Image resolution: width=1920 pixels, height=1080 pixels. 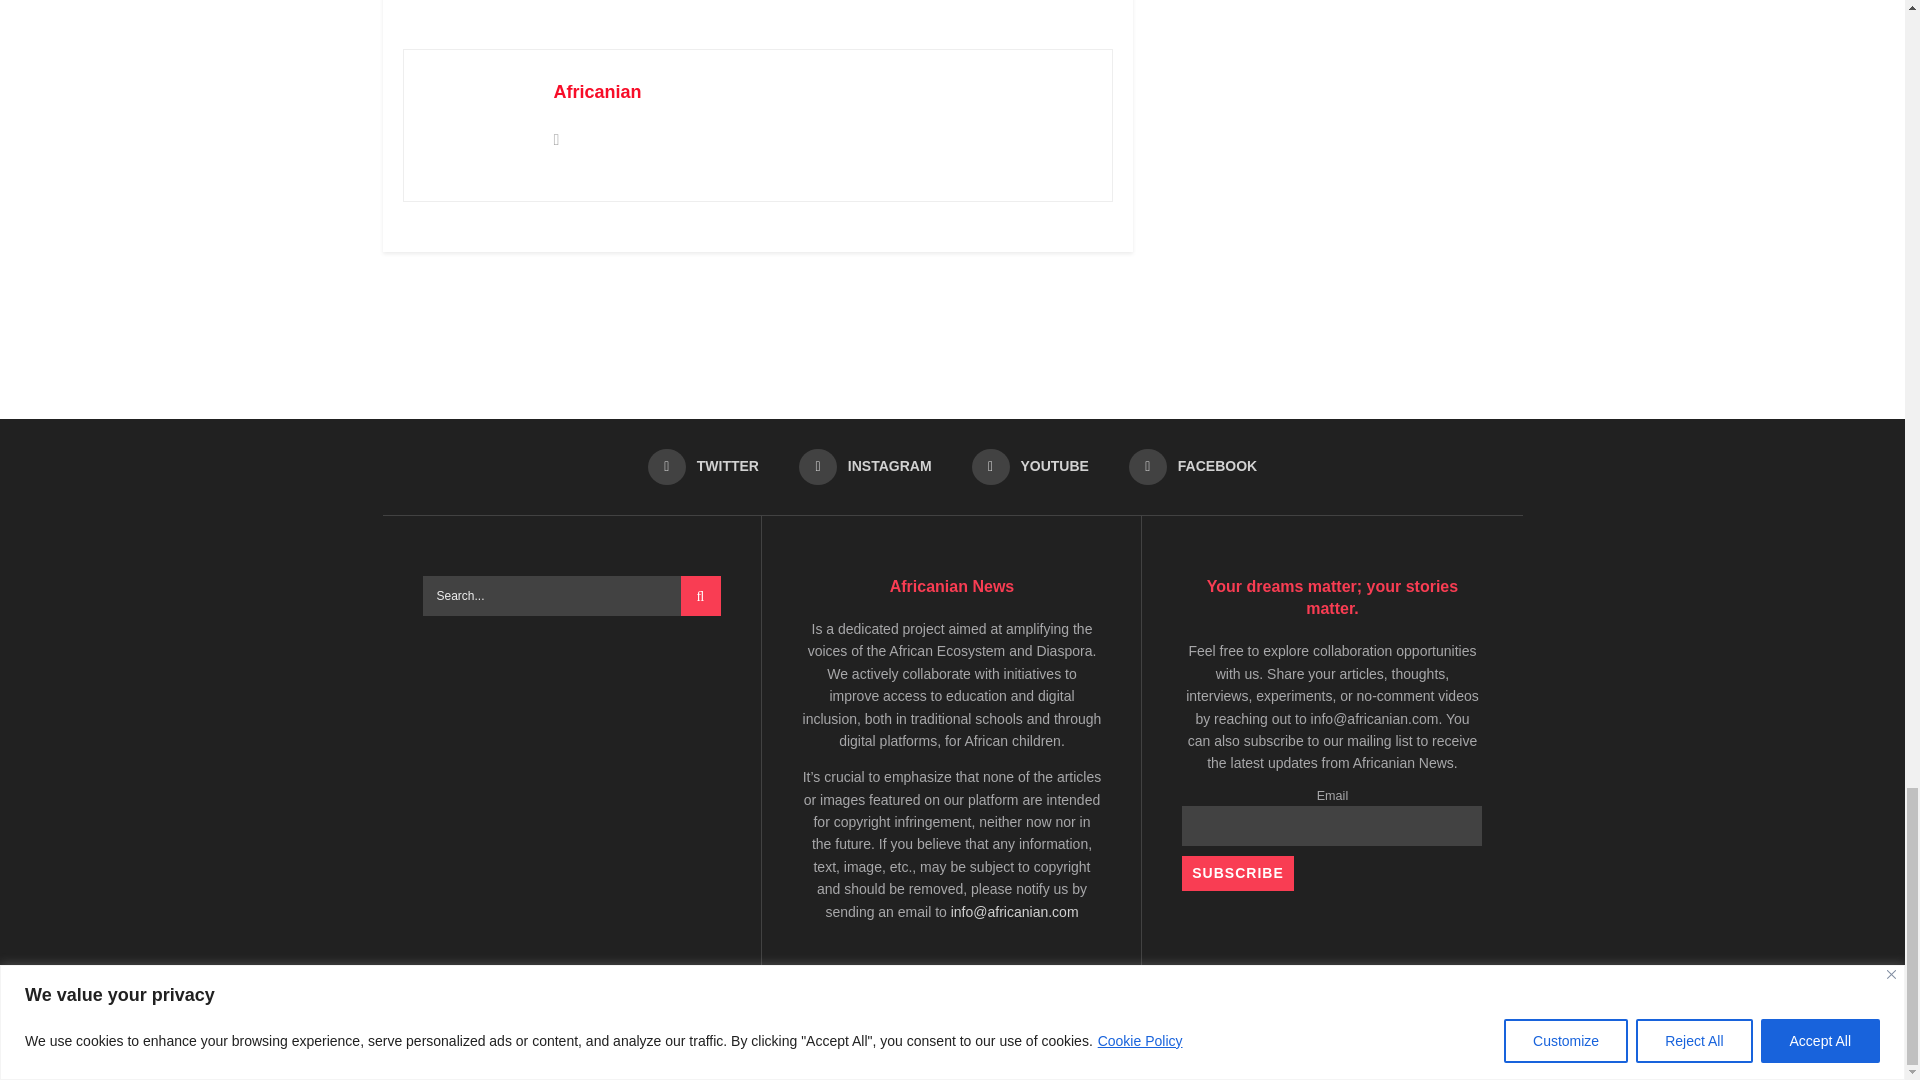 What do you see at coordinates (953, 326) in the screenshot?
I see `Advertisement` at bounding box center [953, 326].